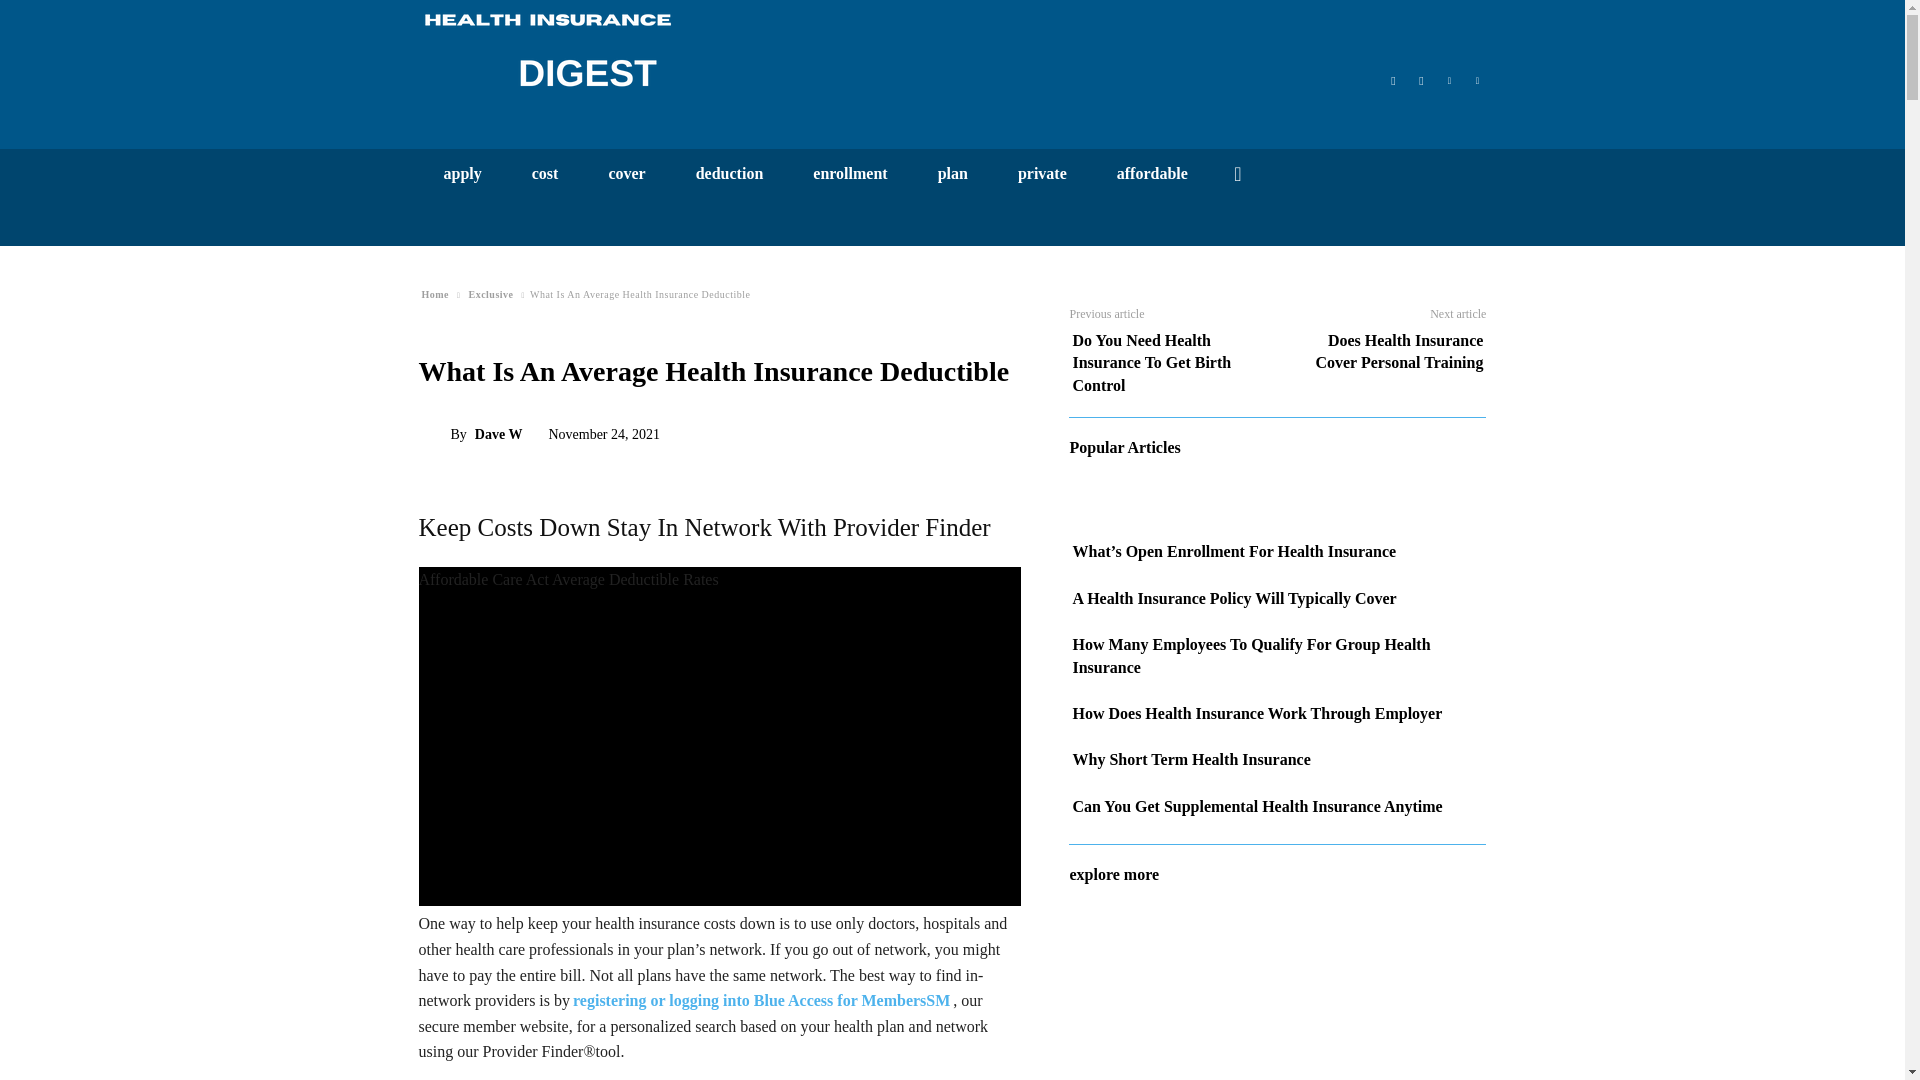 Image resolution: width=1920 pixels, height=1080 pixels. I want to click on enrollment, so click(850, 173).